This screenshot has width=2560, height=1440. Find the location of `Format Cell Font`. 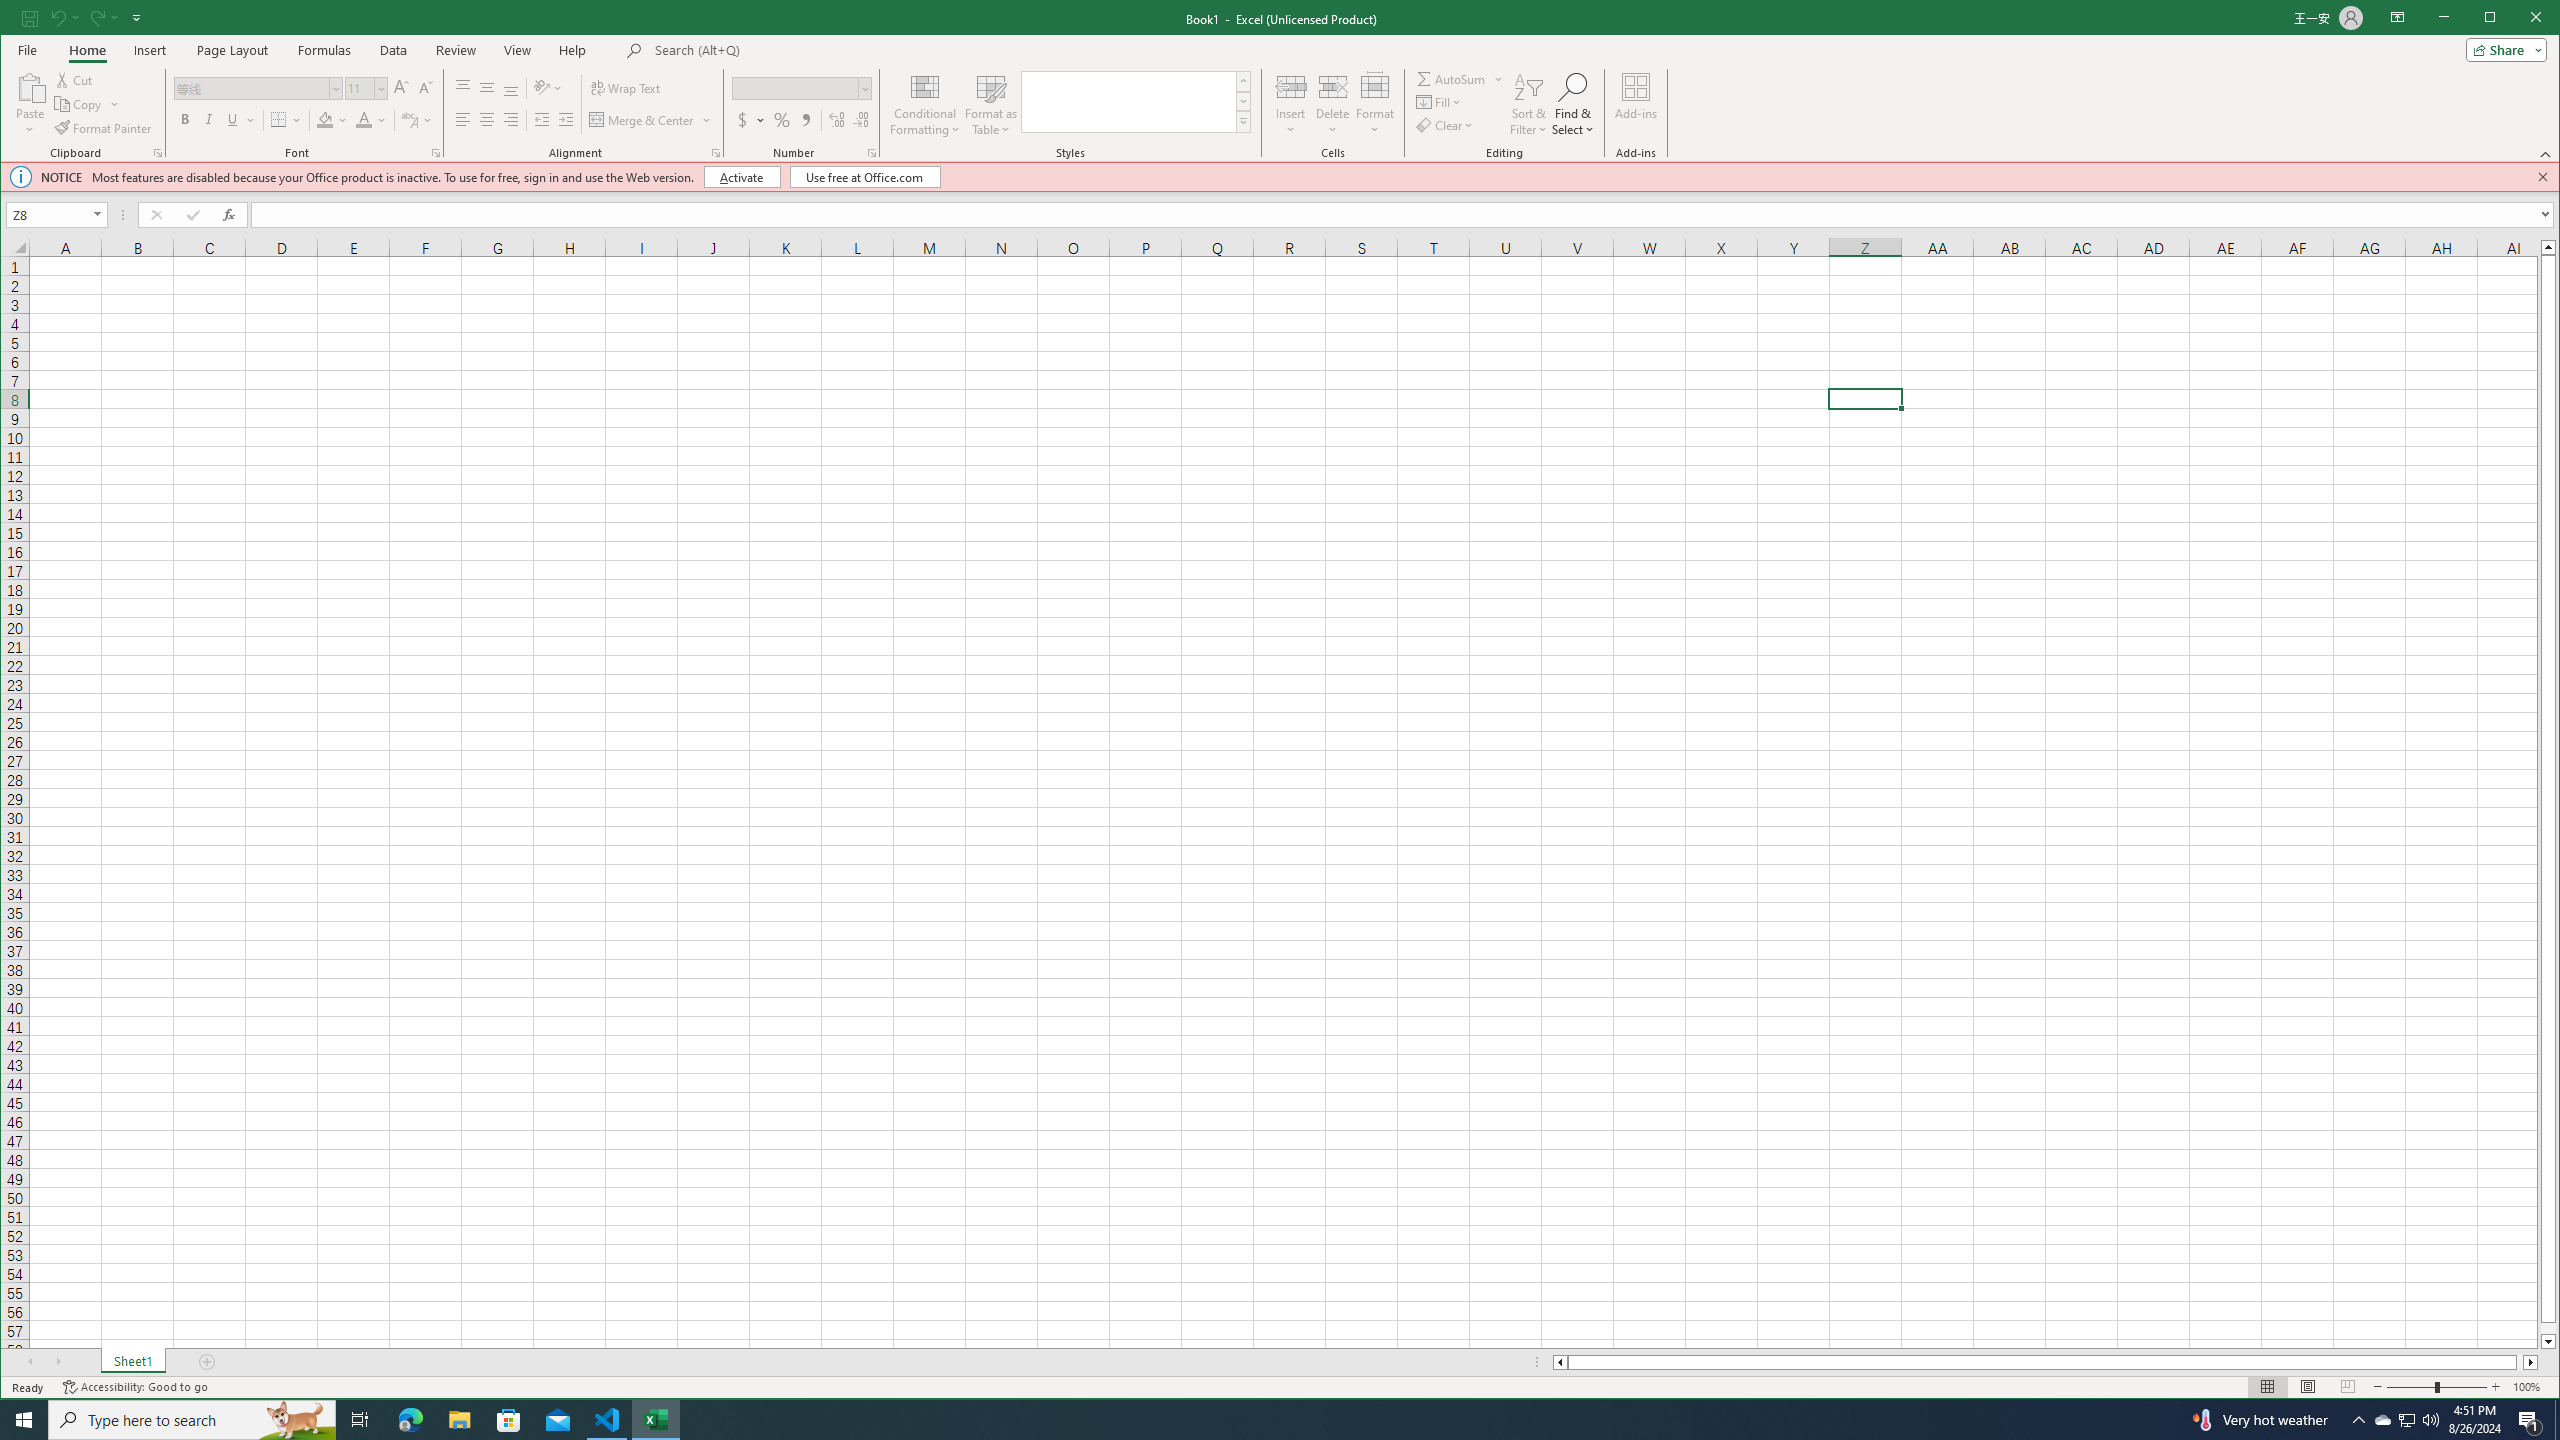

Format Cell Font is located at coordinates (434, 153).